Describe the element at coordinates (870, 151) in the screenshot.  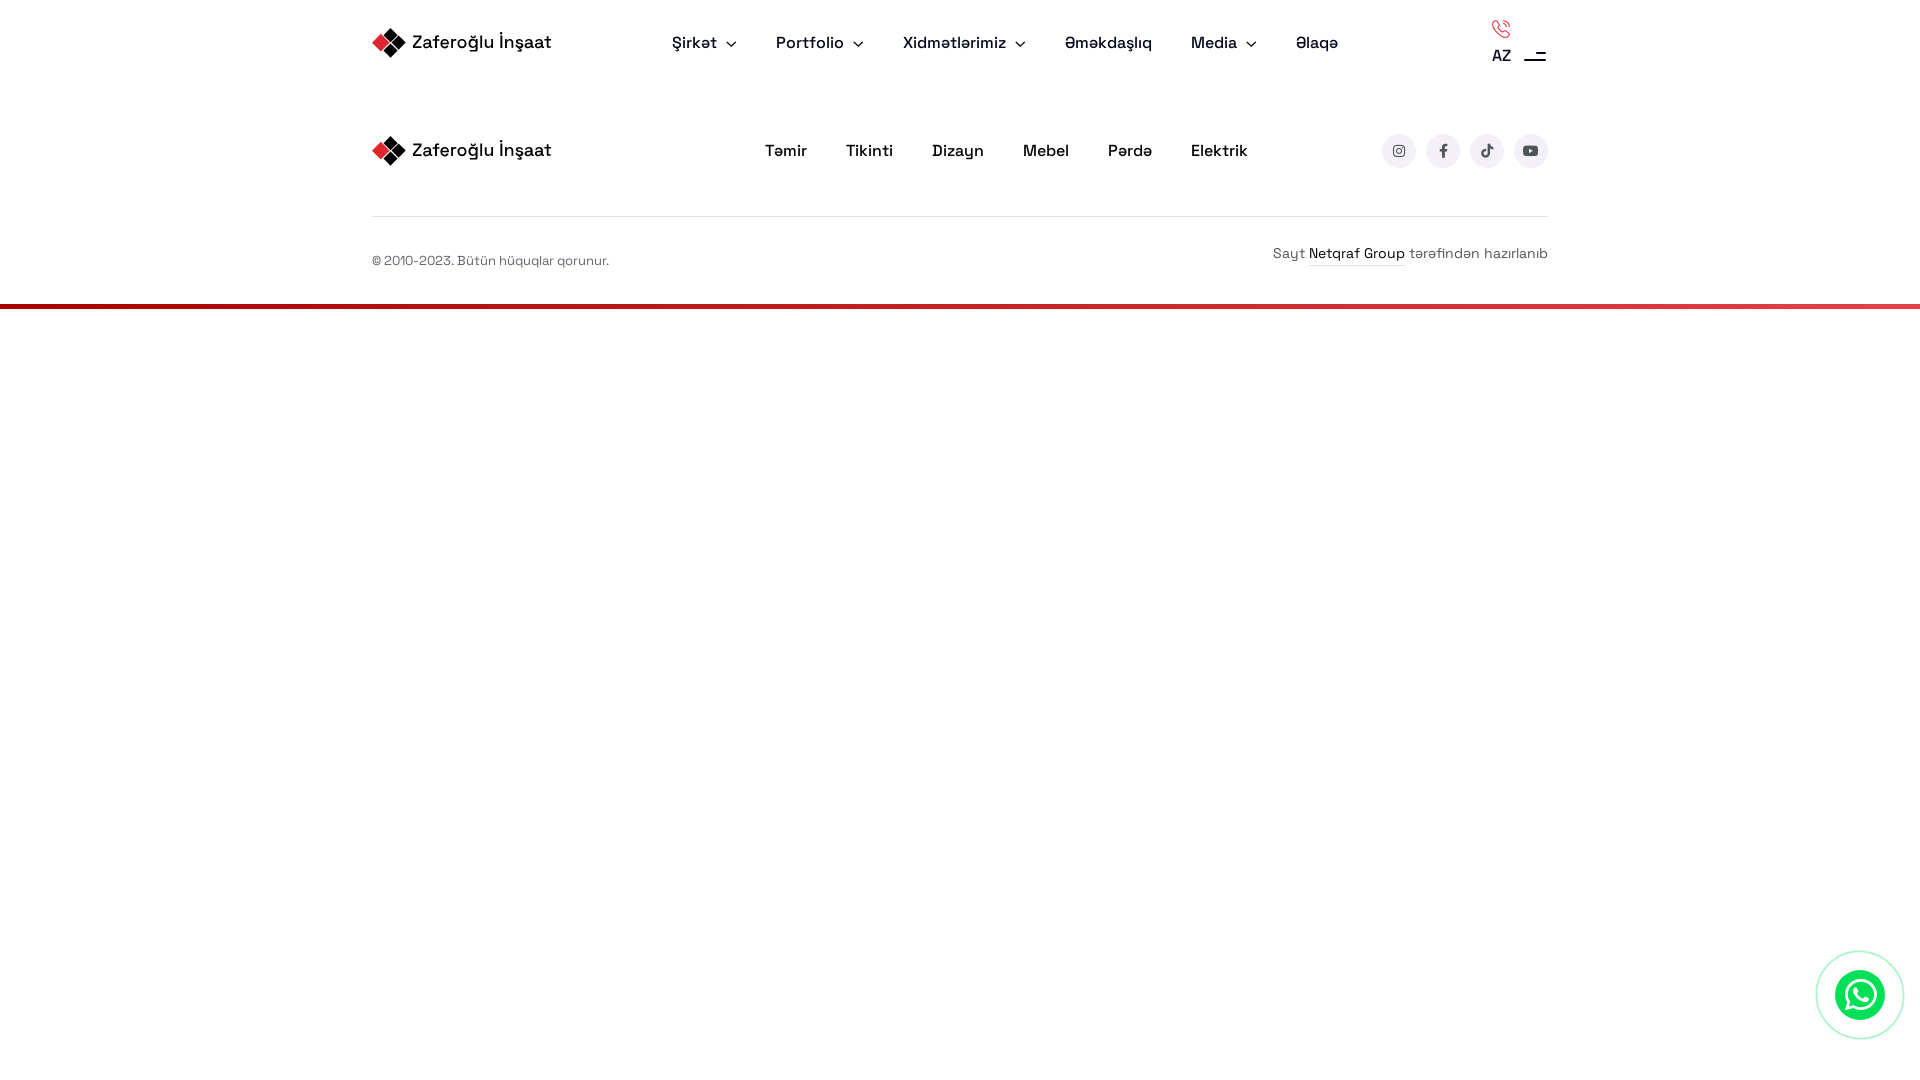
I see `Tikinti` at that location.